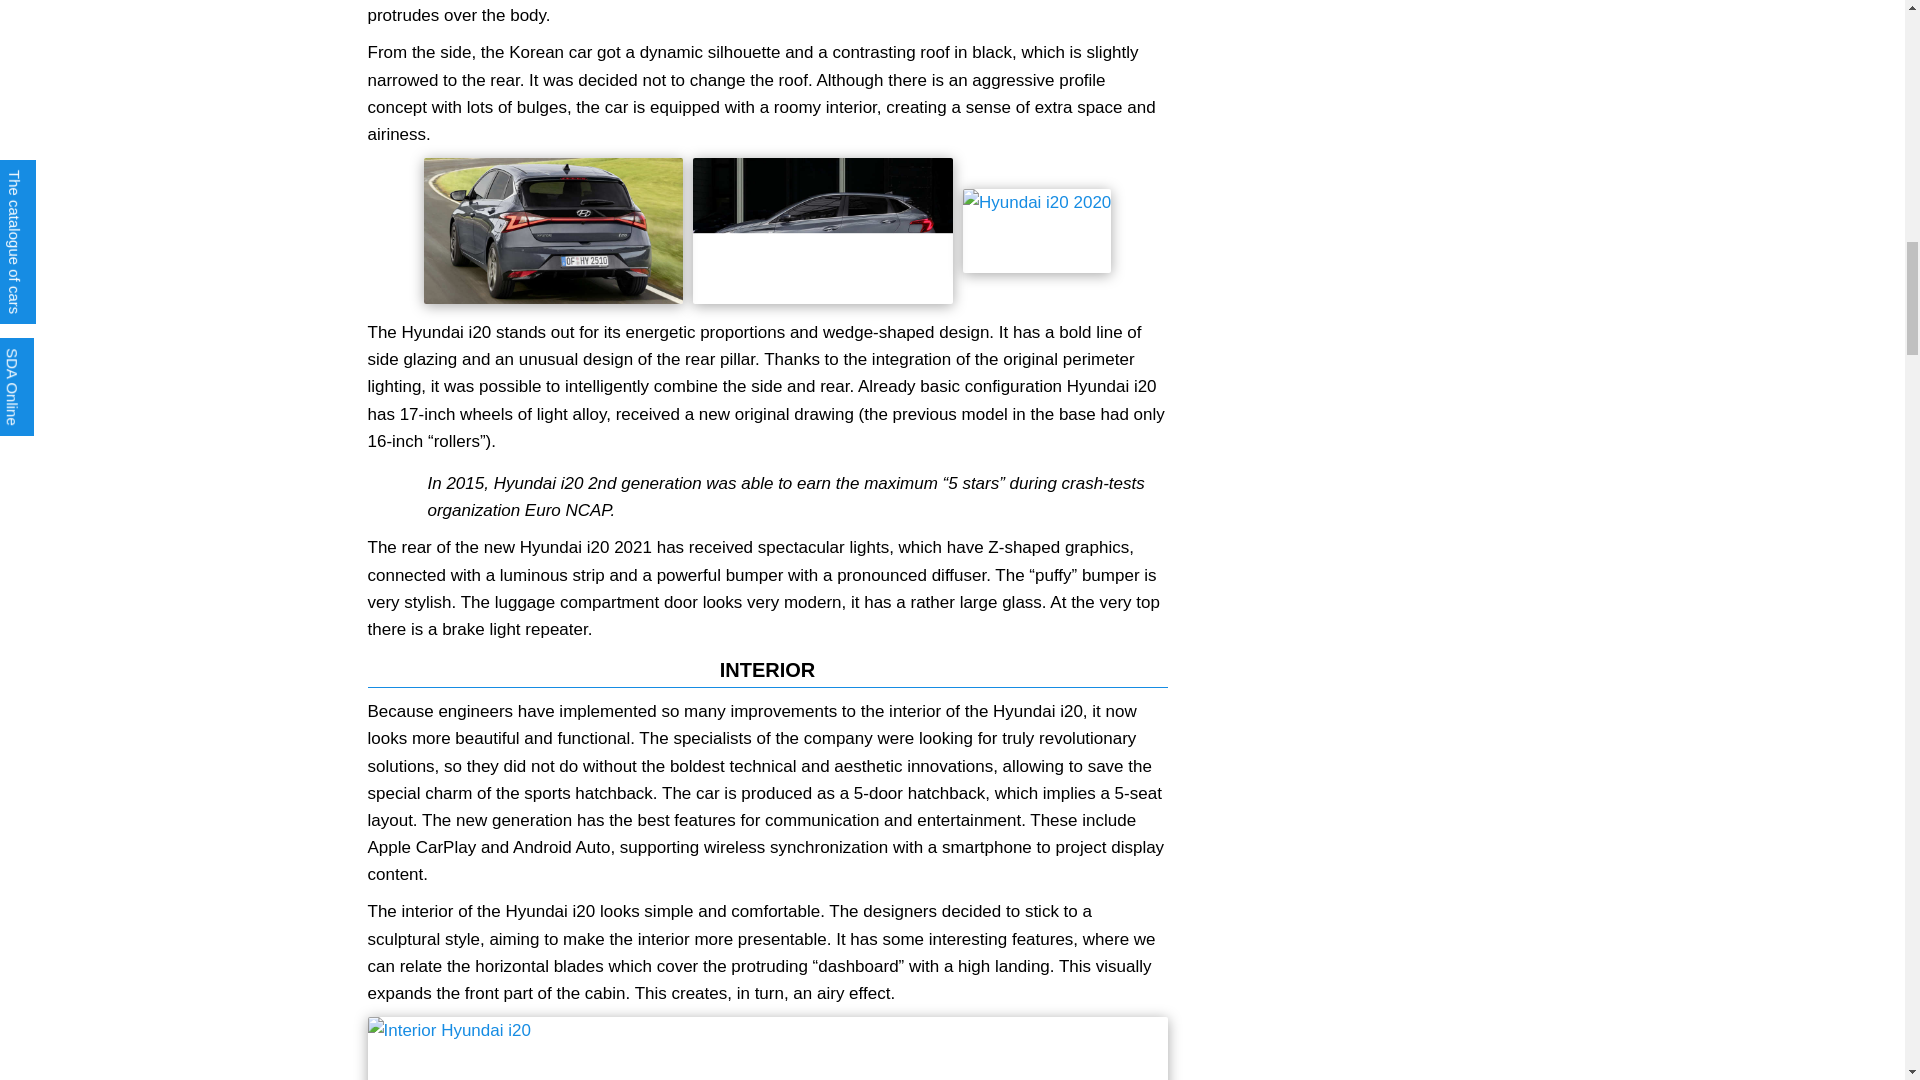 This screenshot has height=1080, width=1920. What do you see at coordinates (822, 230) in the screenshot?
I see `Hyundai i20` at bounding box center [822, 230].